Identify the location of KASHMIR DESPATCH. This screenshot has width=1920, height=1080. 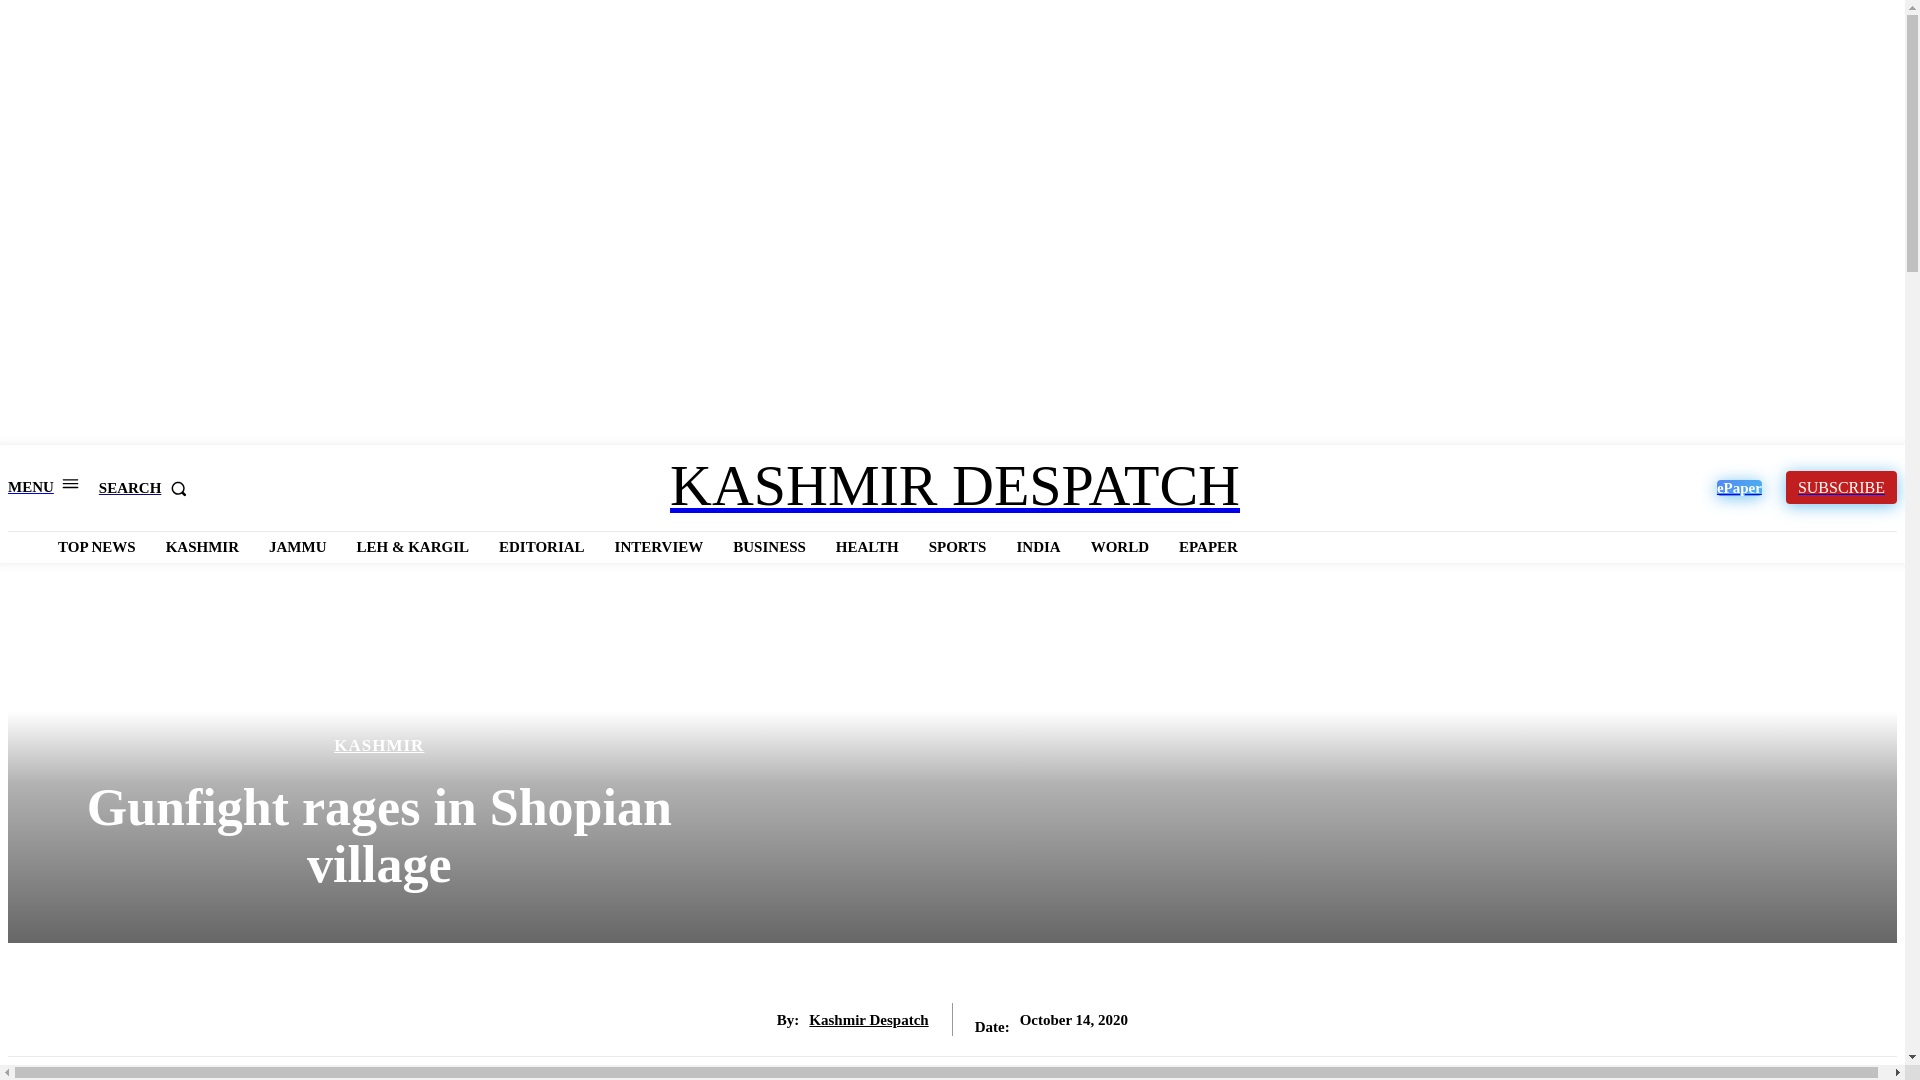
(954, 484).